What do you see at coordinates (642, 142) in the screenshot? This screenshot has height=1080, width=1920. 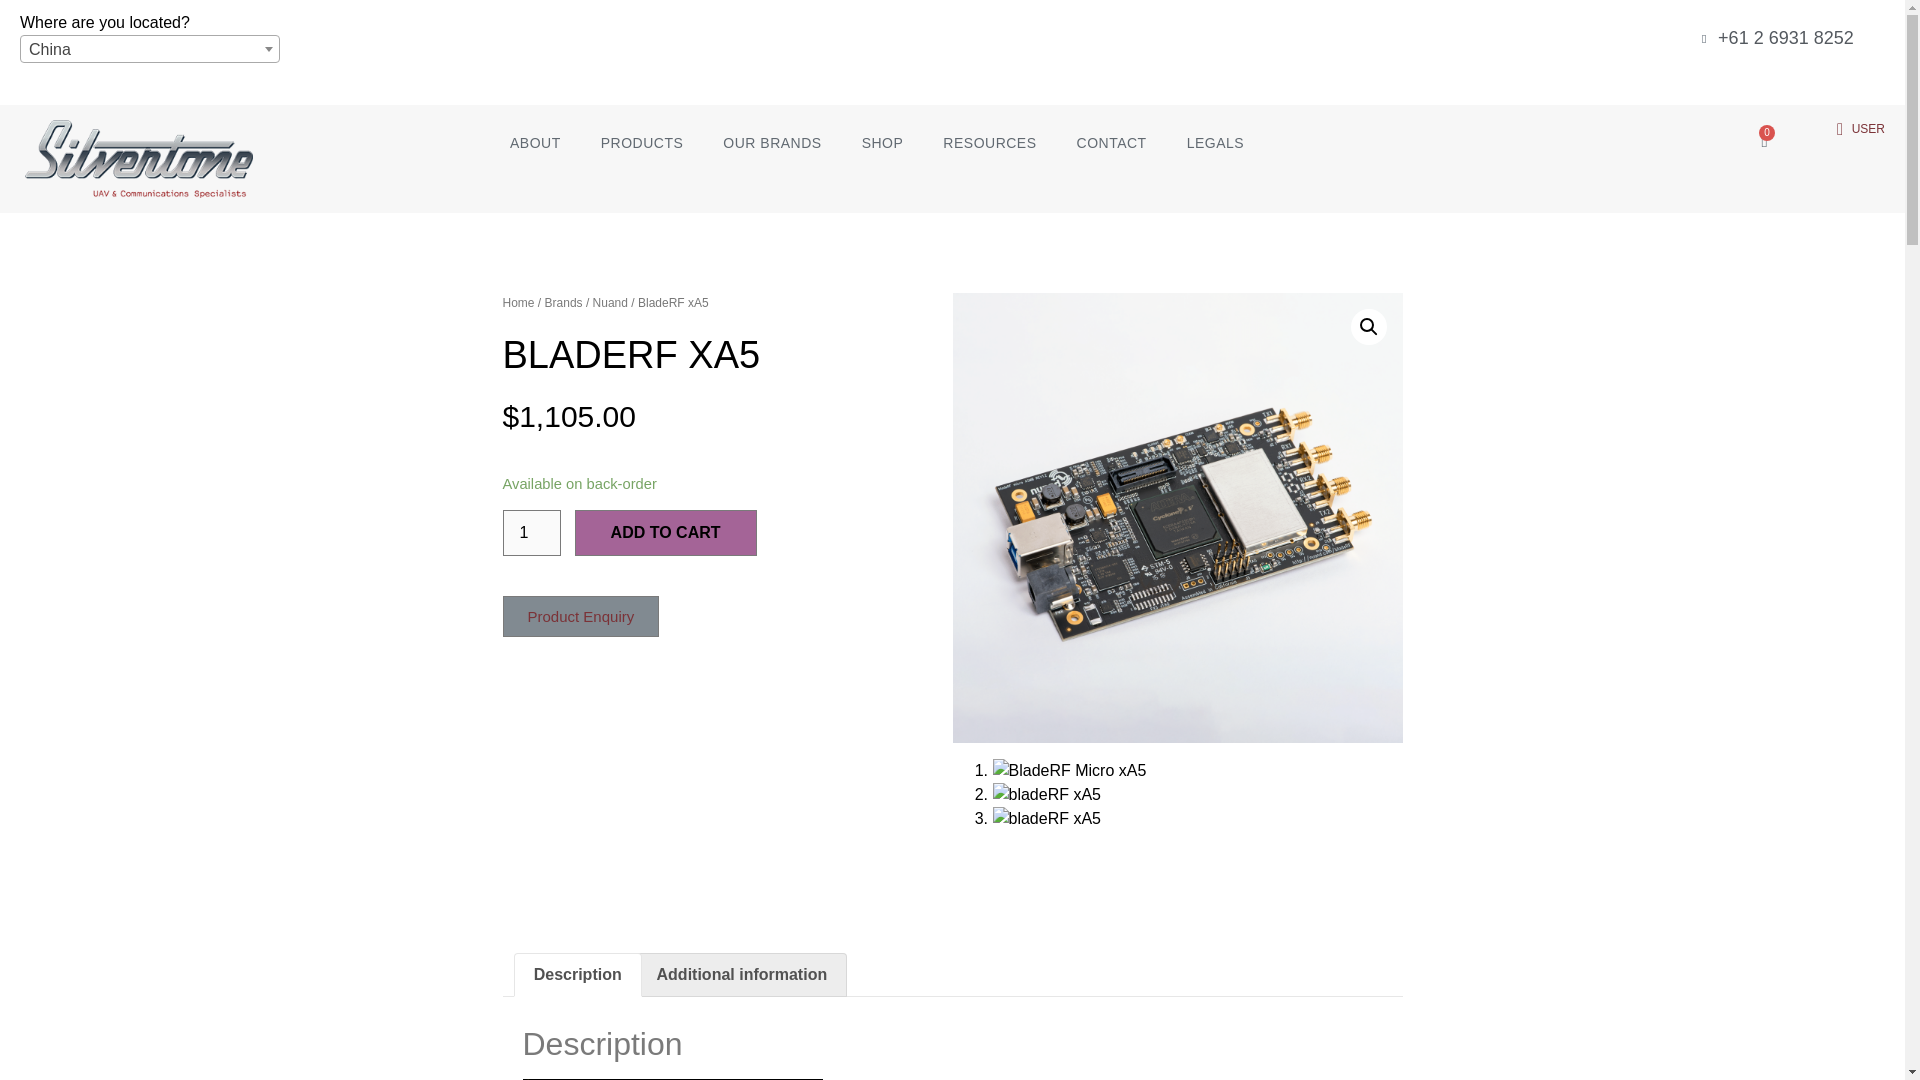 I see `PRODUCTS` at bounding box center [642, 142].